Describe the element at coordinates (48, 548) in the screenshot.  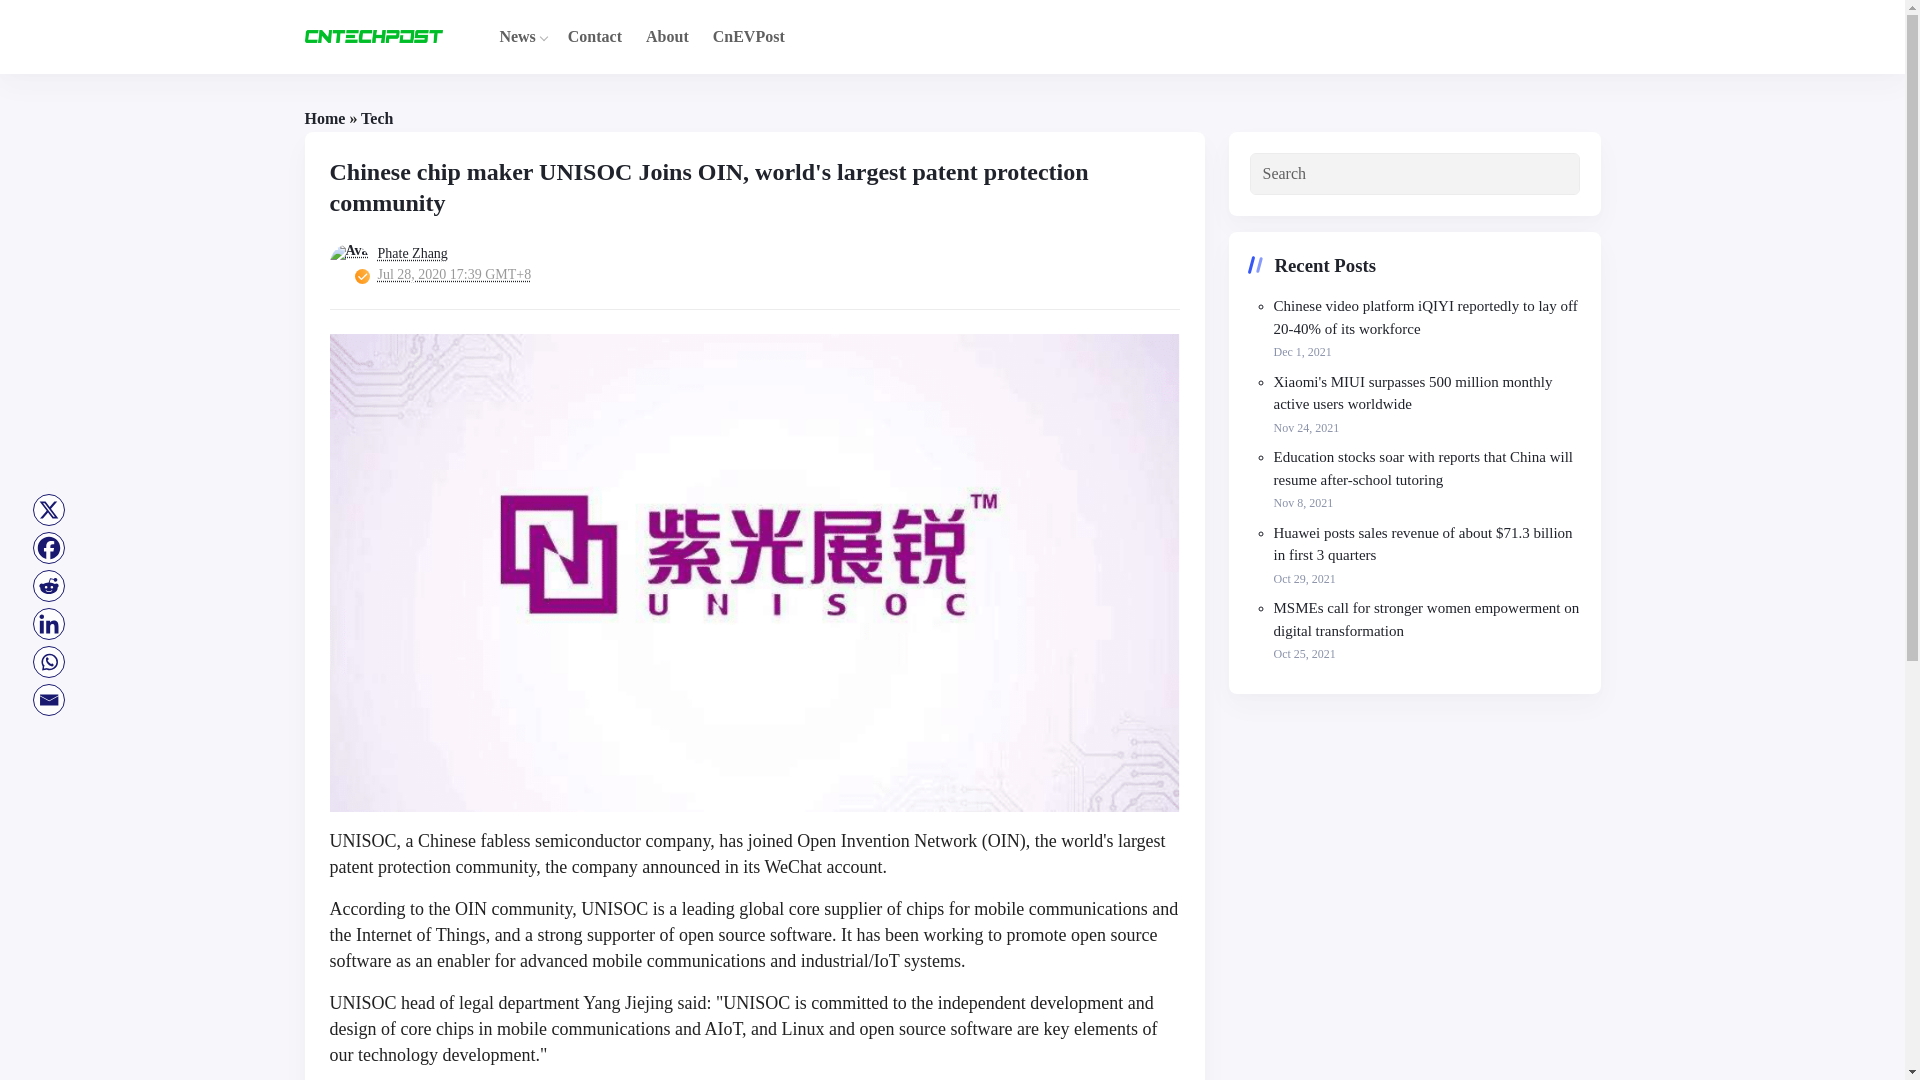
I see `Facebook` at that location.